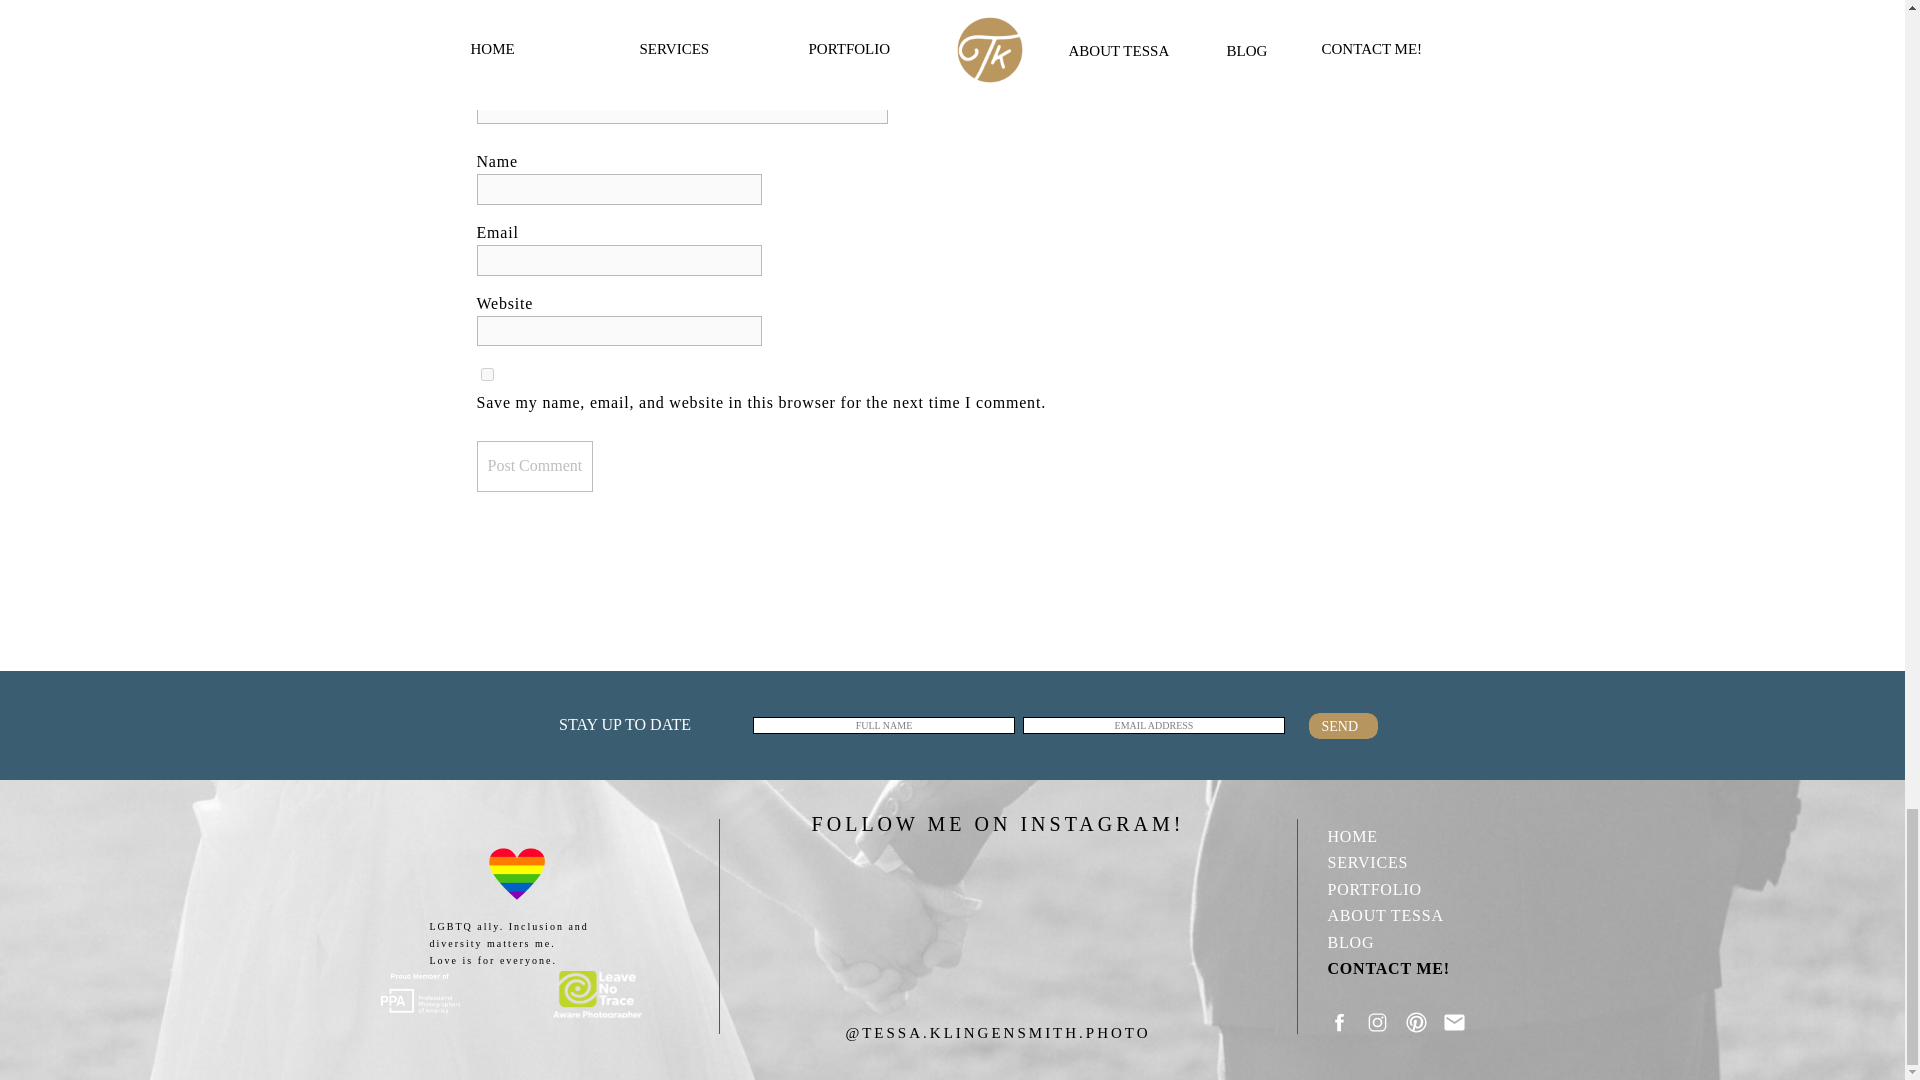 The height and width of the screenshot is (1080, 1920). What do you see at coordinates (486, 374) in the screenshot?
I see `yes` at bounding box center [486, 374].